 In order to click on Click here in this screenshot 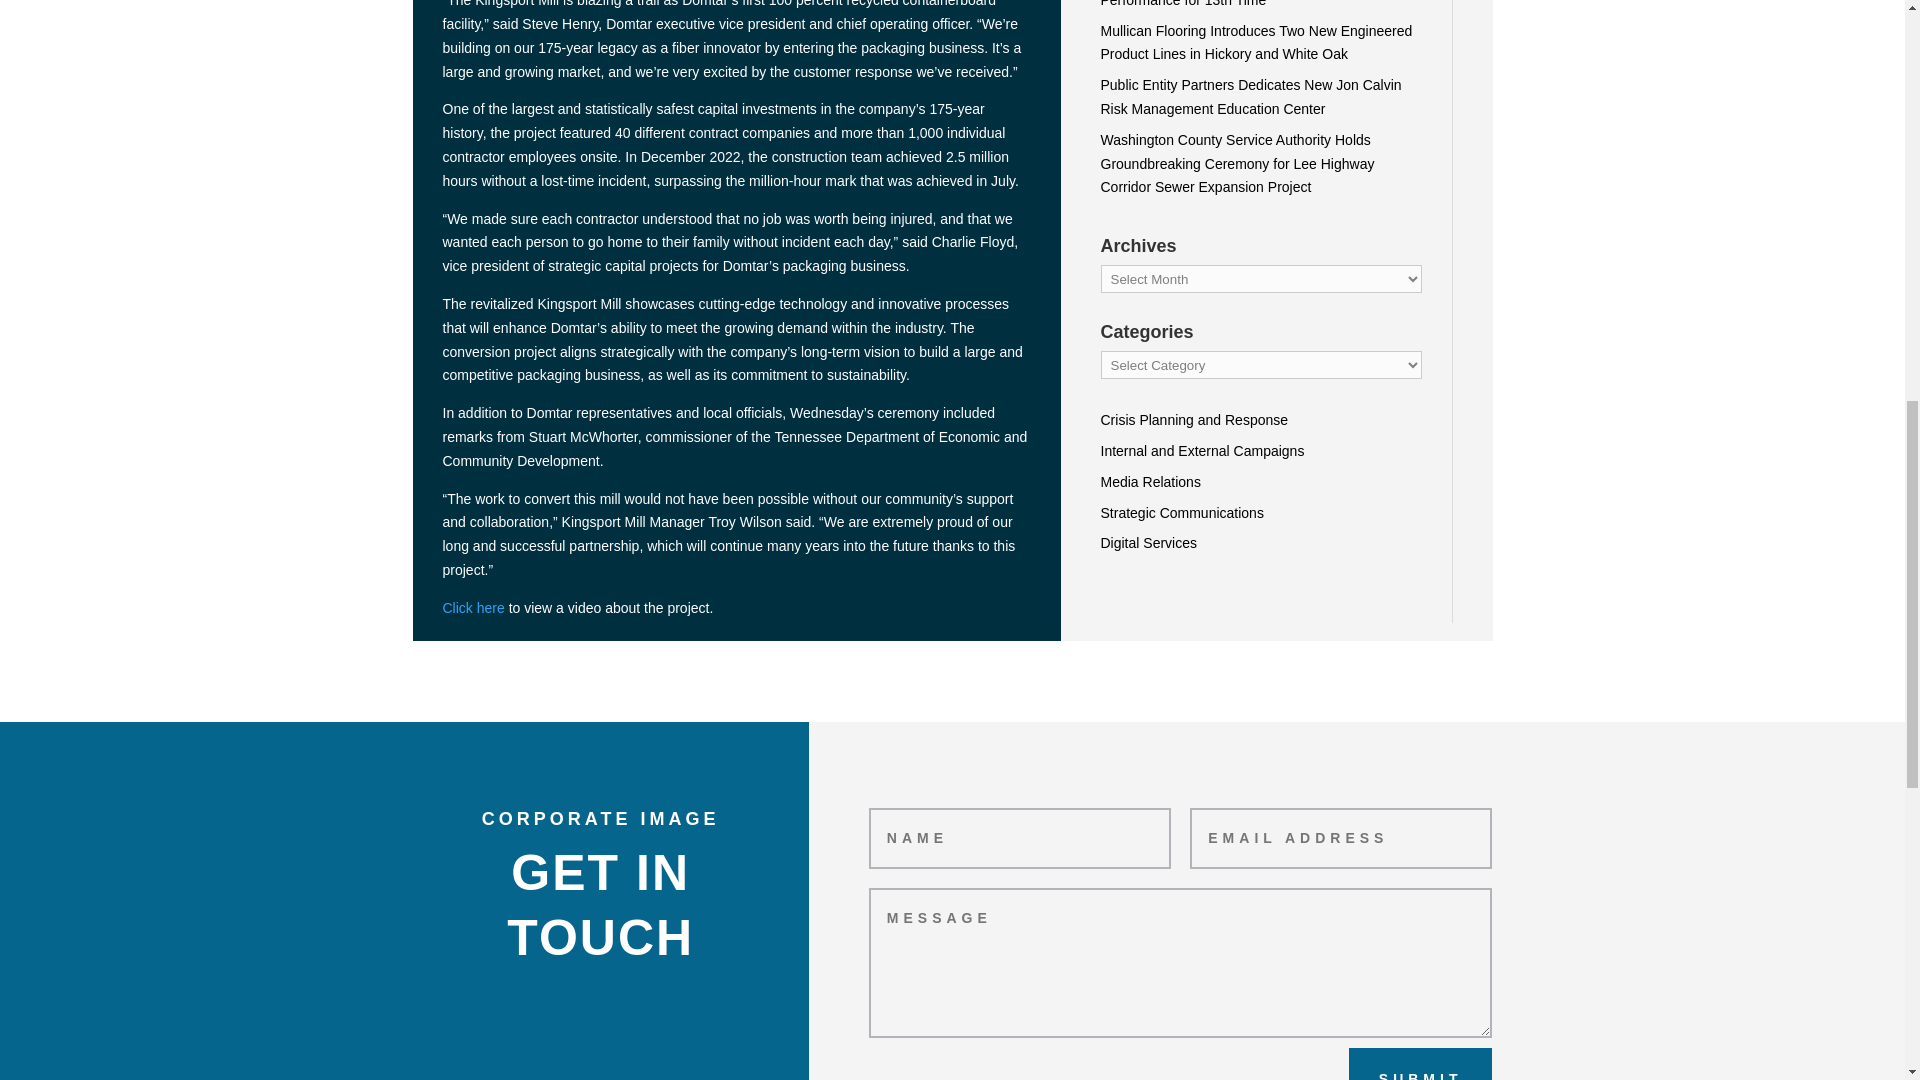, I will do `click(472, 608)`.